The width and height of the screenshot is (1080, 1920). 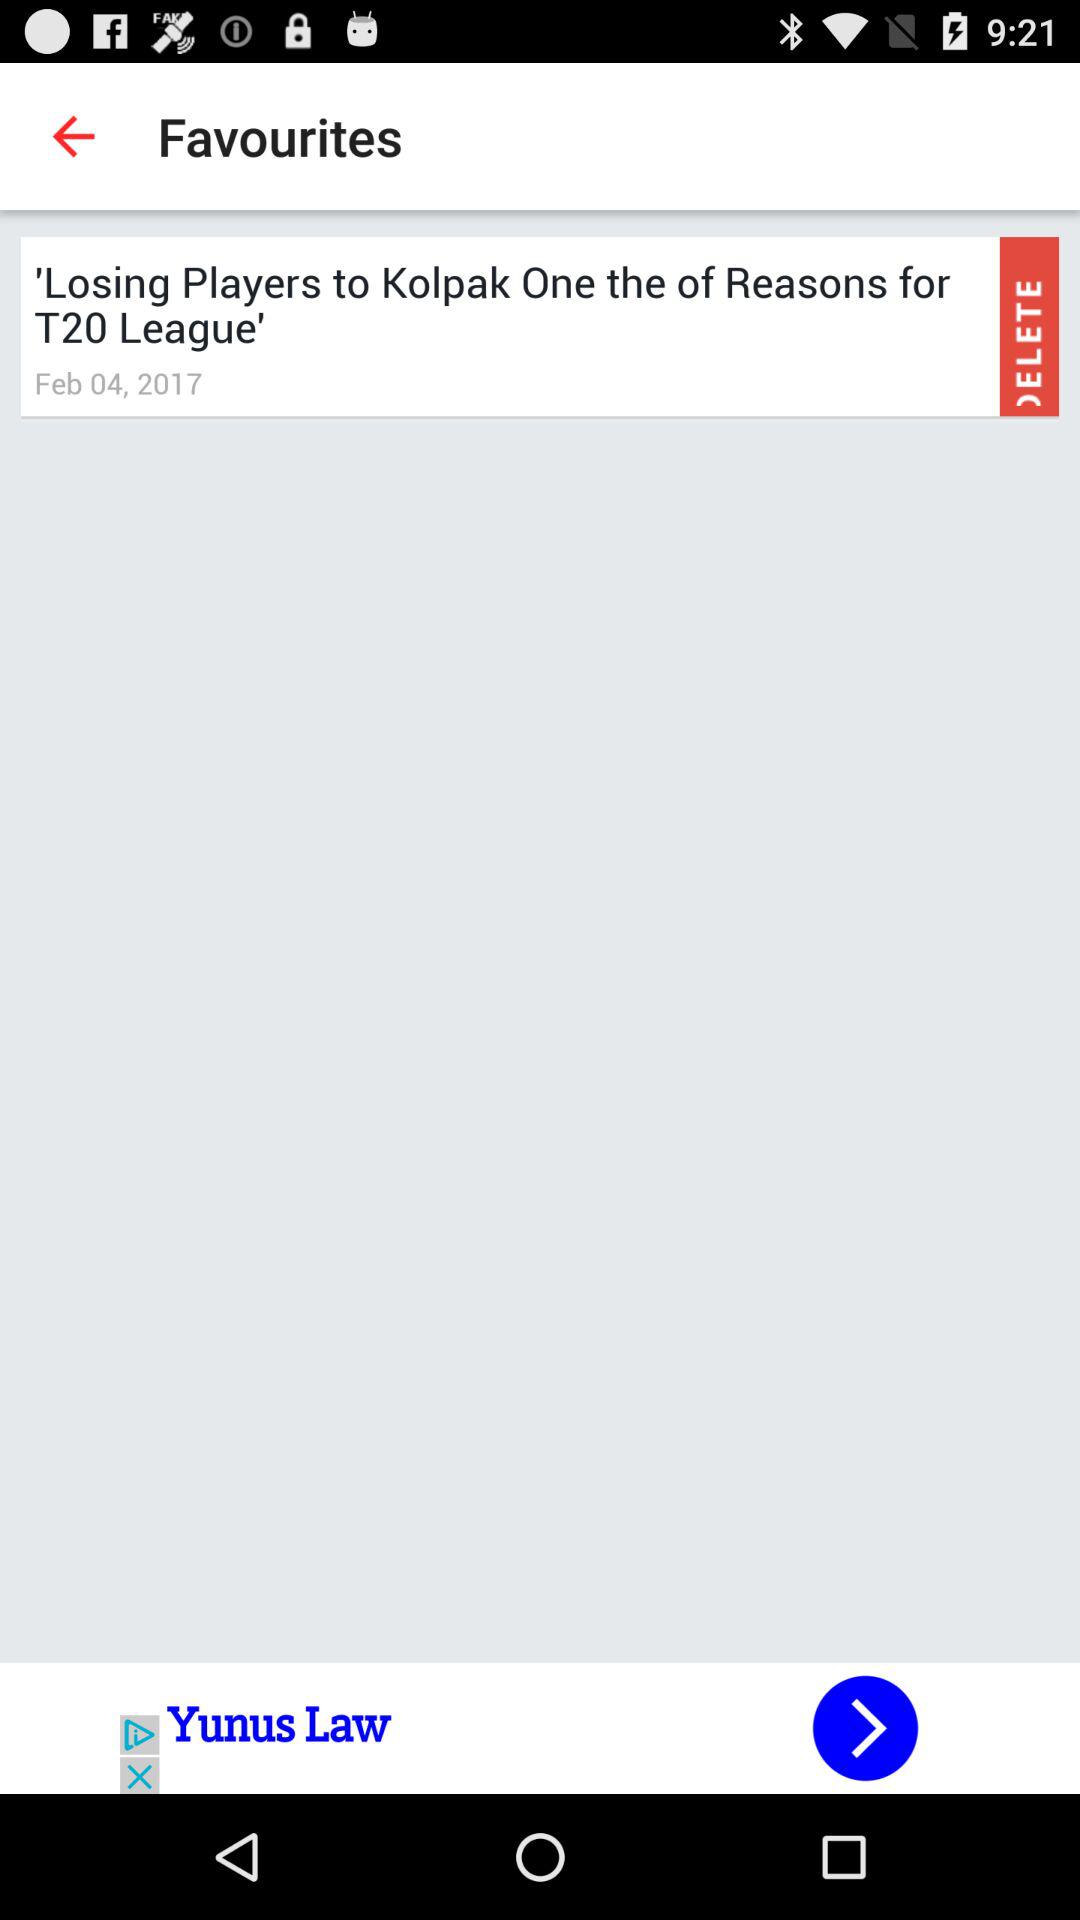 What do you see at coordinates (540, 1728) in the screenshot?
I see `add banner` at bounding box center [540, 1728].